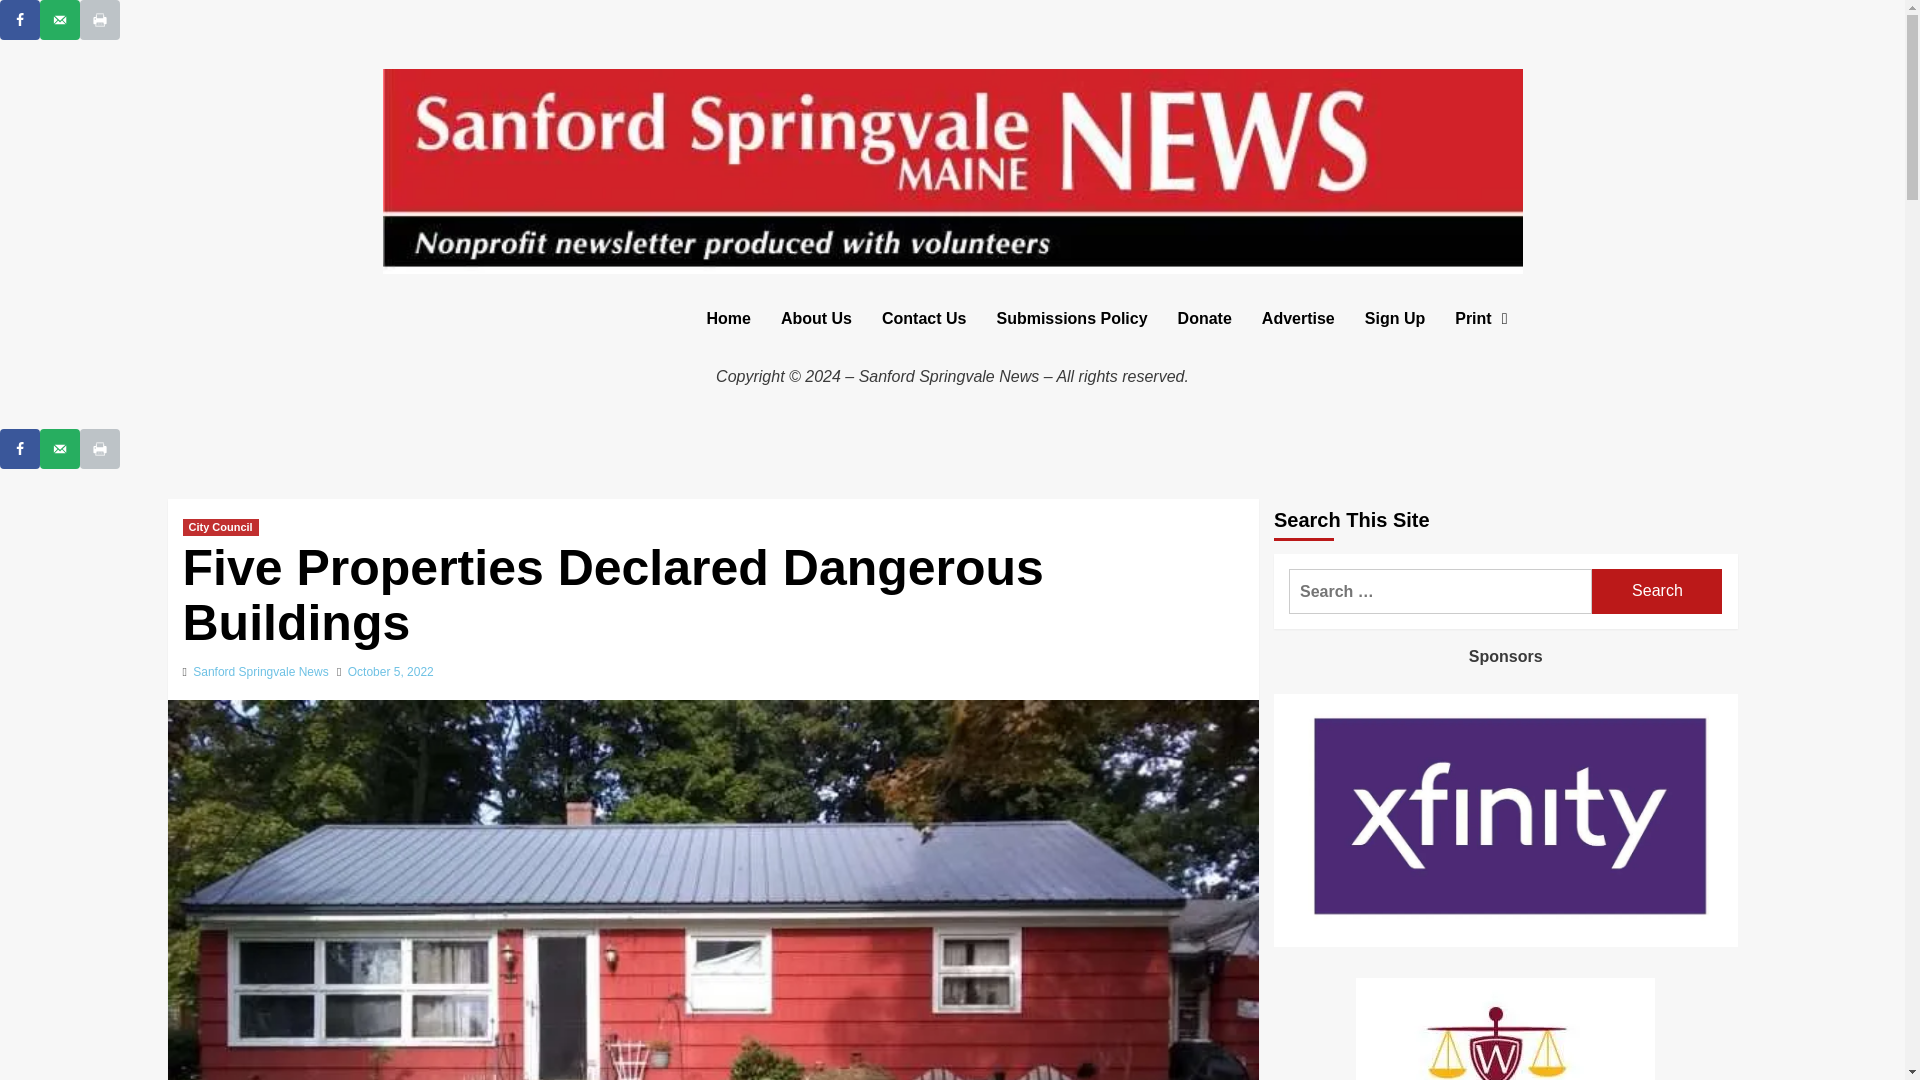 The height and width of the screenshot is (1080, 1920). Describe the element at coordinates (100, 20) in the screenshot. I see `Print this webpage` at that location.